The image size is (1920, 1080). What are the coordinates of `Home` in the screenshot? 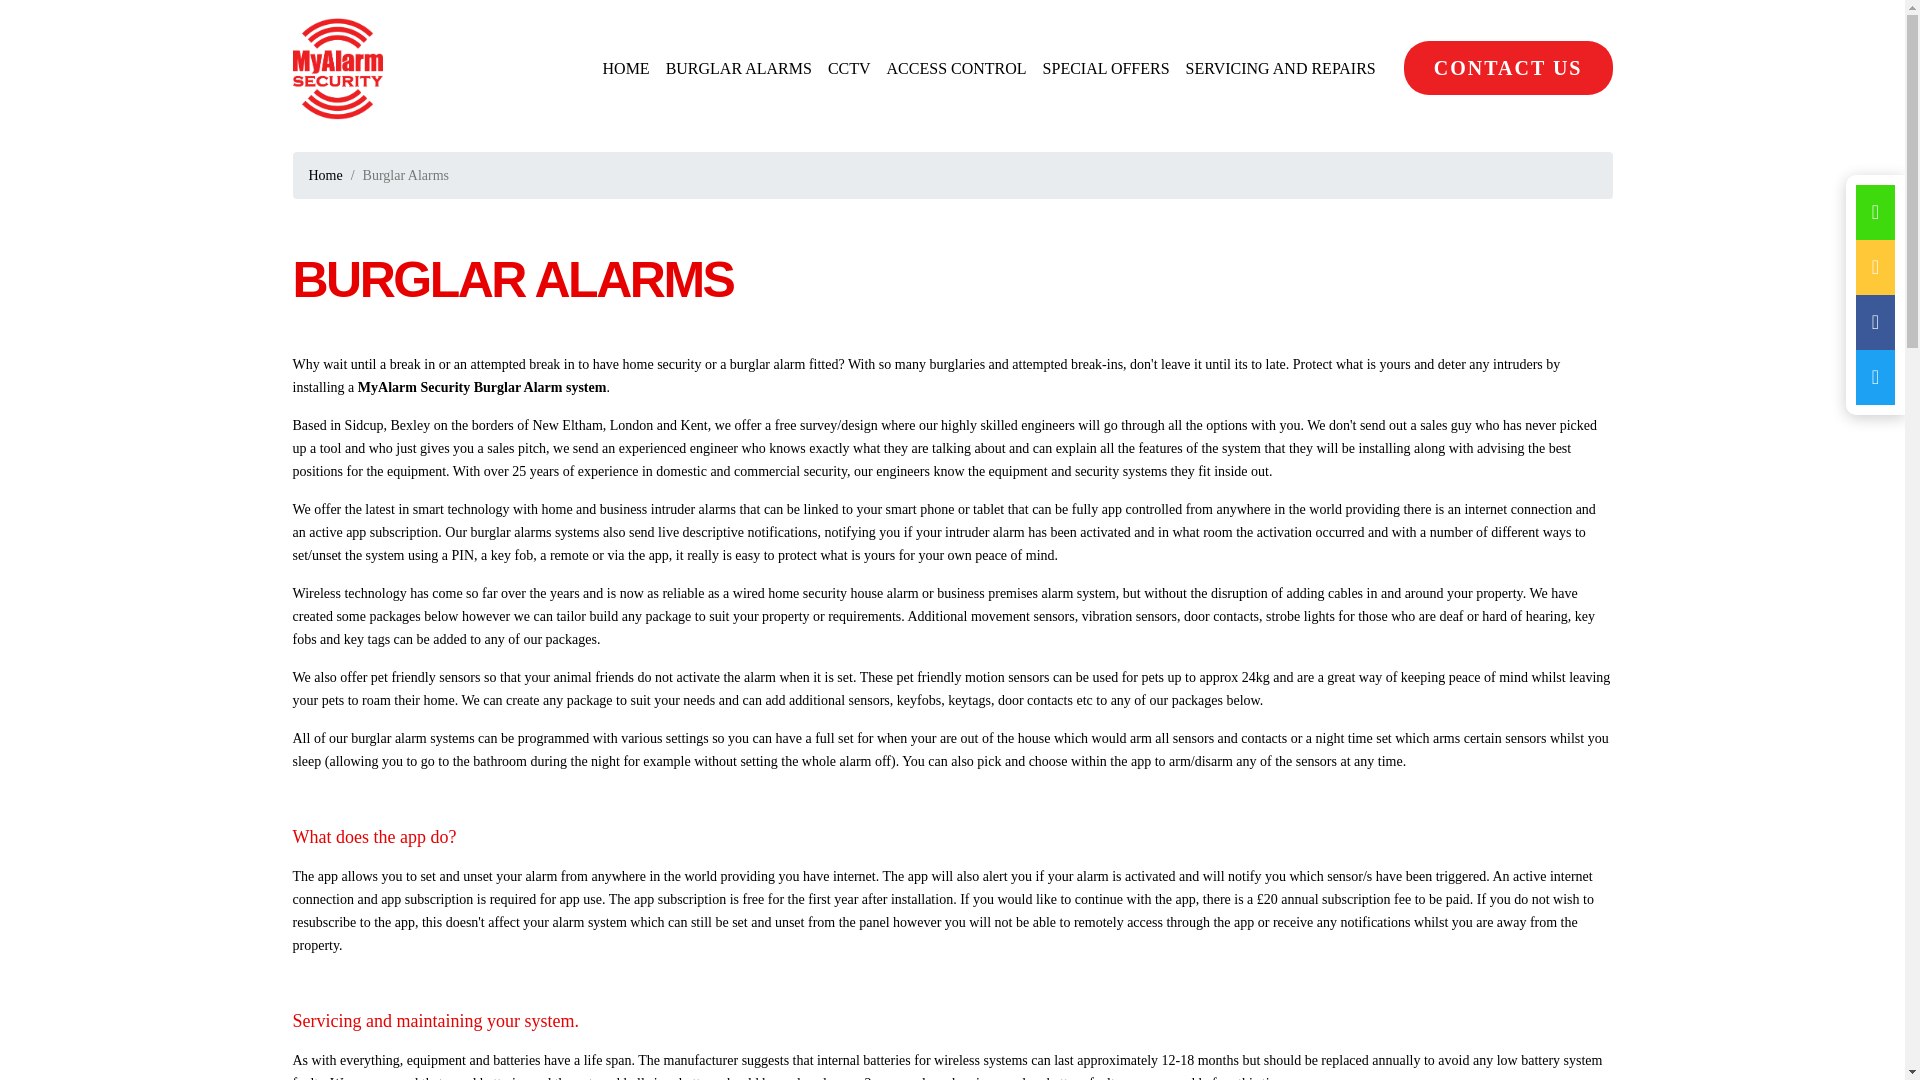 It's located at (324, 175).